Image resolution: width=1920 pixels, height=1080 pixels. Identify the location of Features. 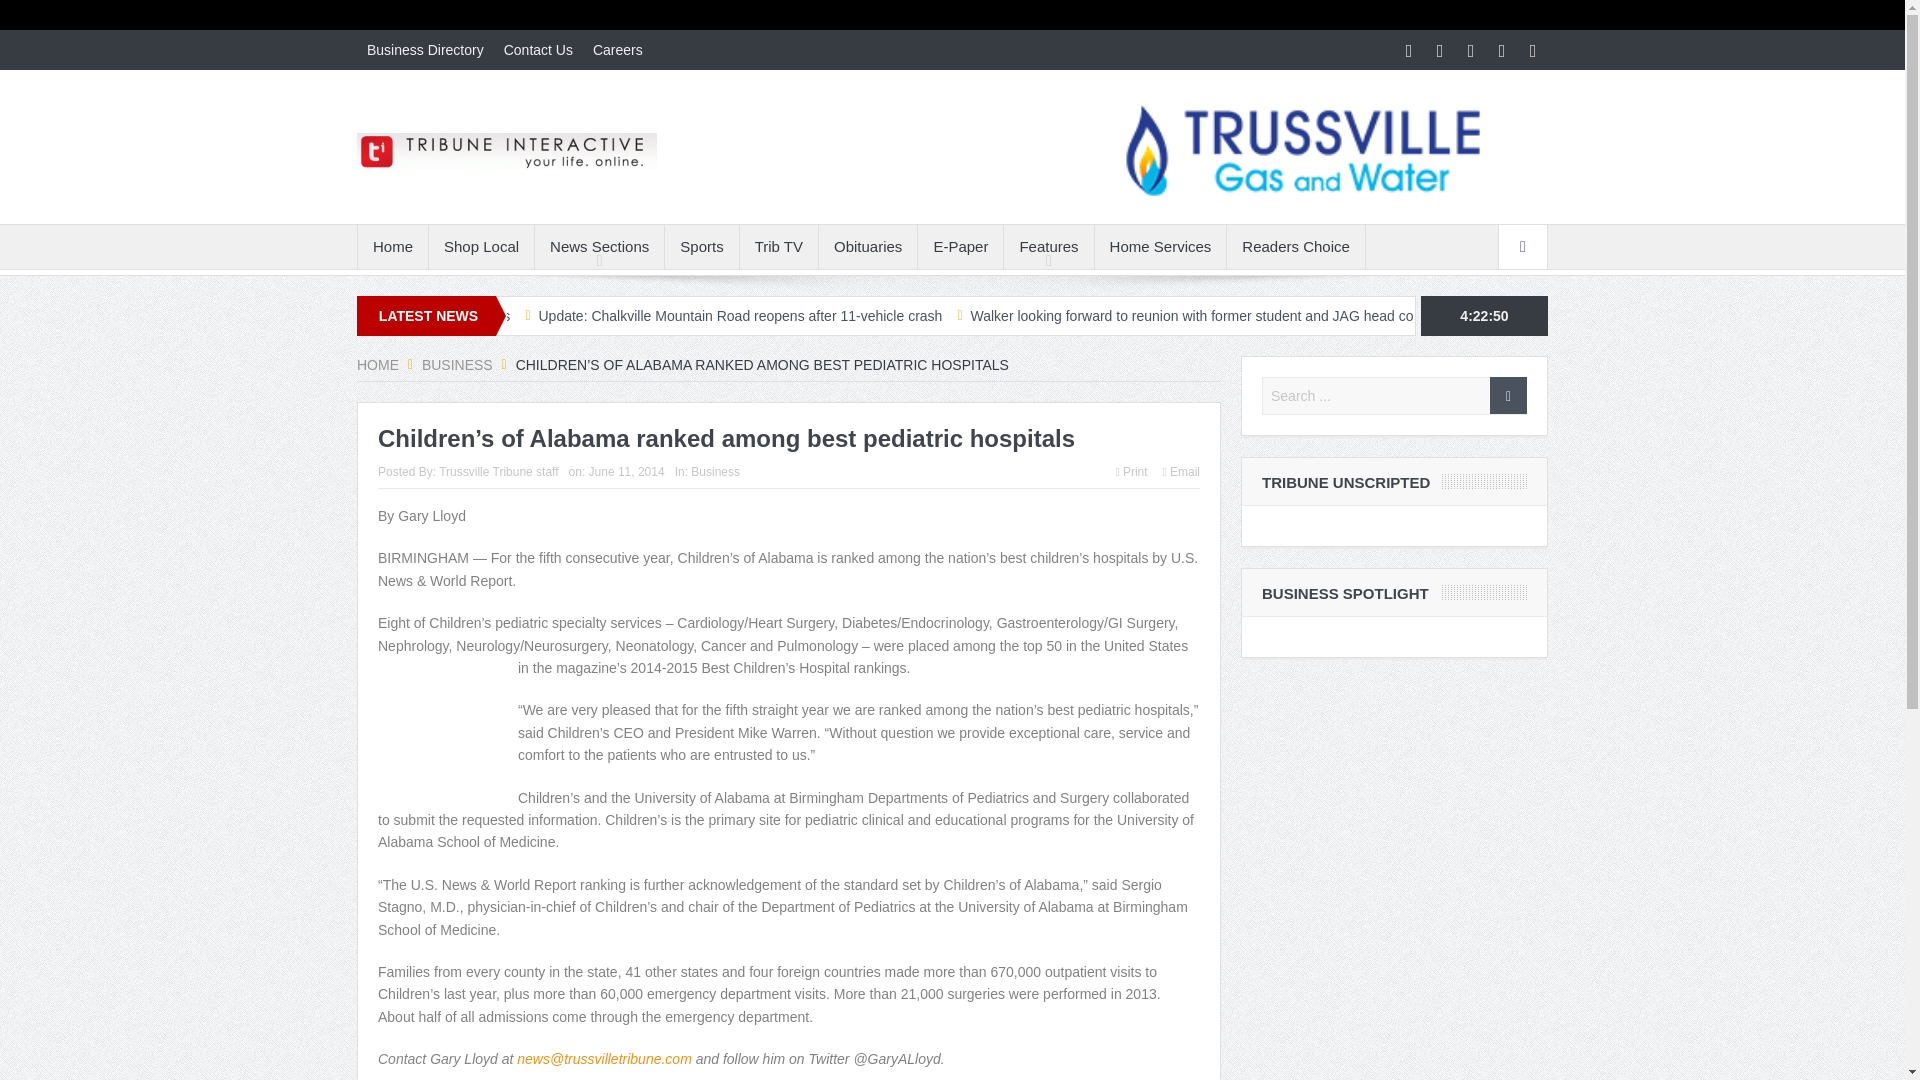
(1048, 246).